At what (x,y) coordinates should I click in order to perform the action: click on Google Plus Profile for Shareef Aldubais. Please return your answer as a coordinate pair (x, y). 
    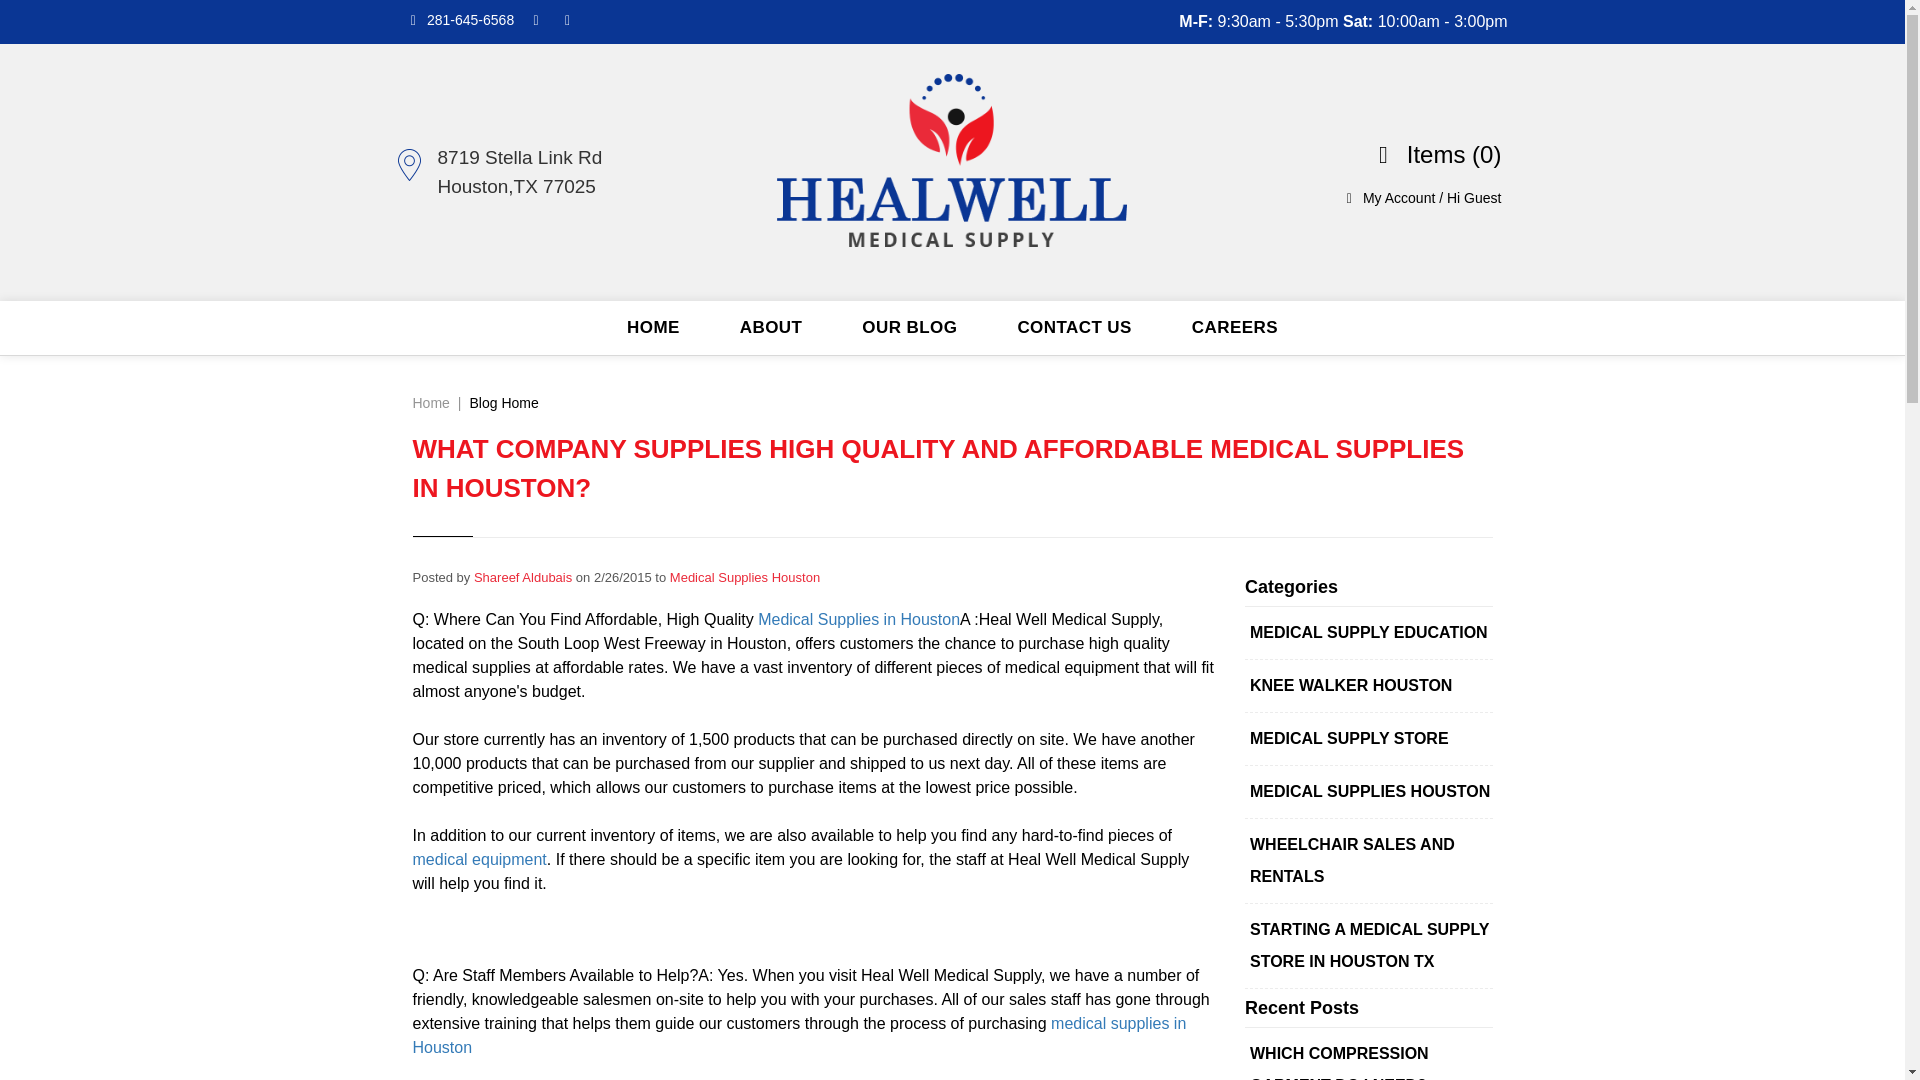
    Looking at the image, I should click on (523, 578).